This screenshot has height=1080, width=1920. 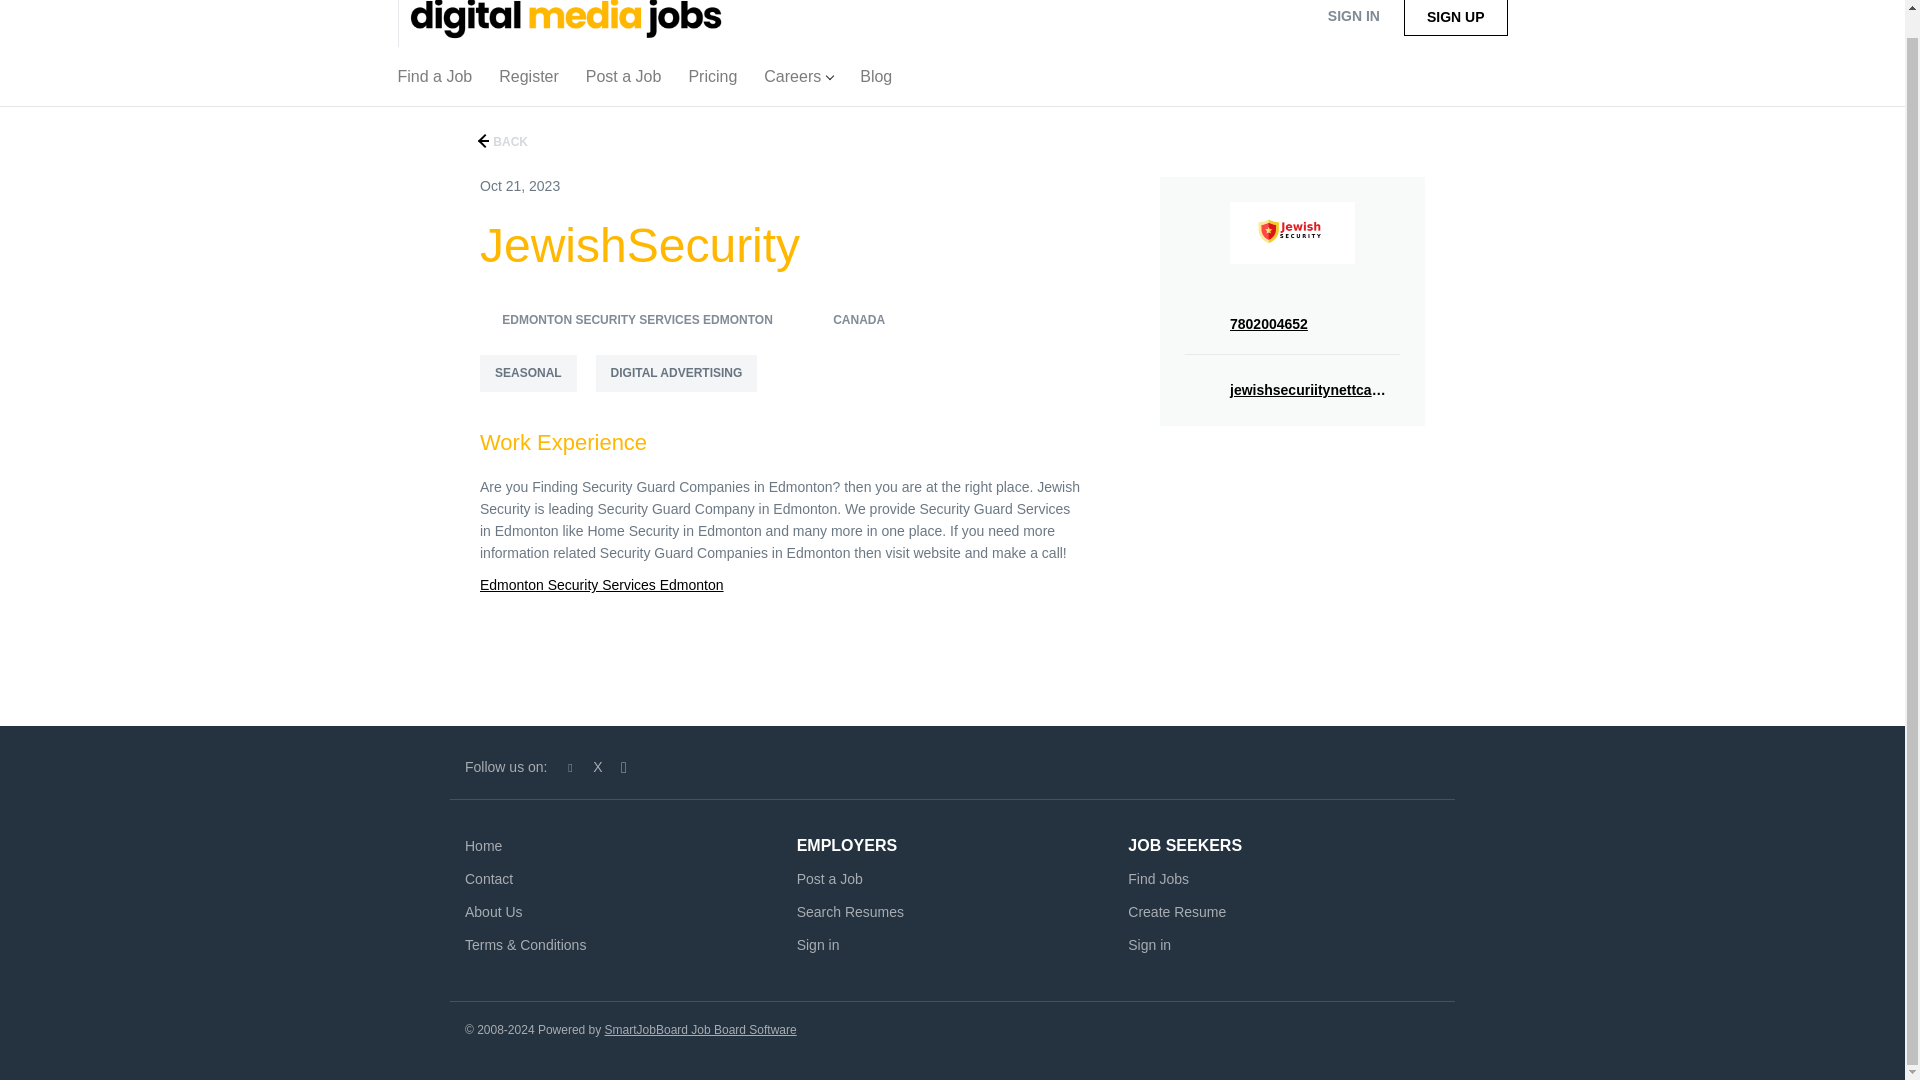 What do you see at coordinates (435, 81) in the screenshot?
I see `Find a Job` at bounding box center [435, 81].